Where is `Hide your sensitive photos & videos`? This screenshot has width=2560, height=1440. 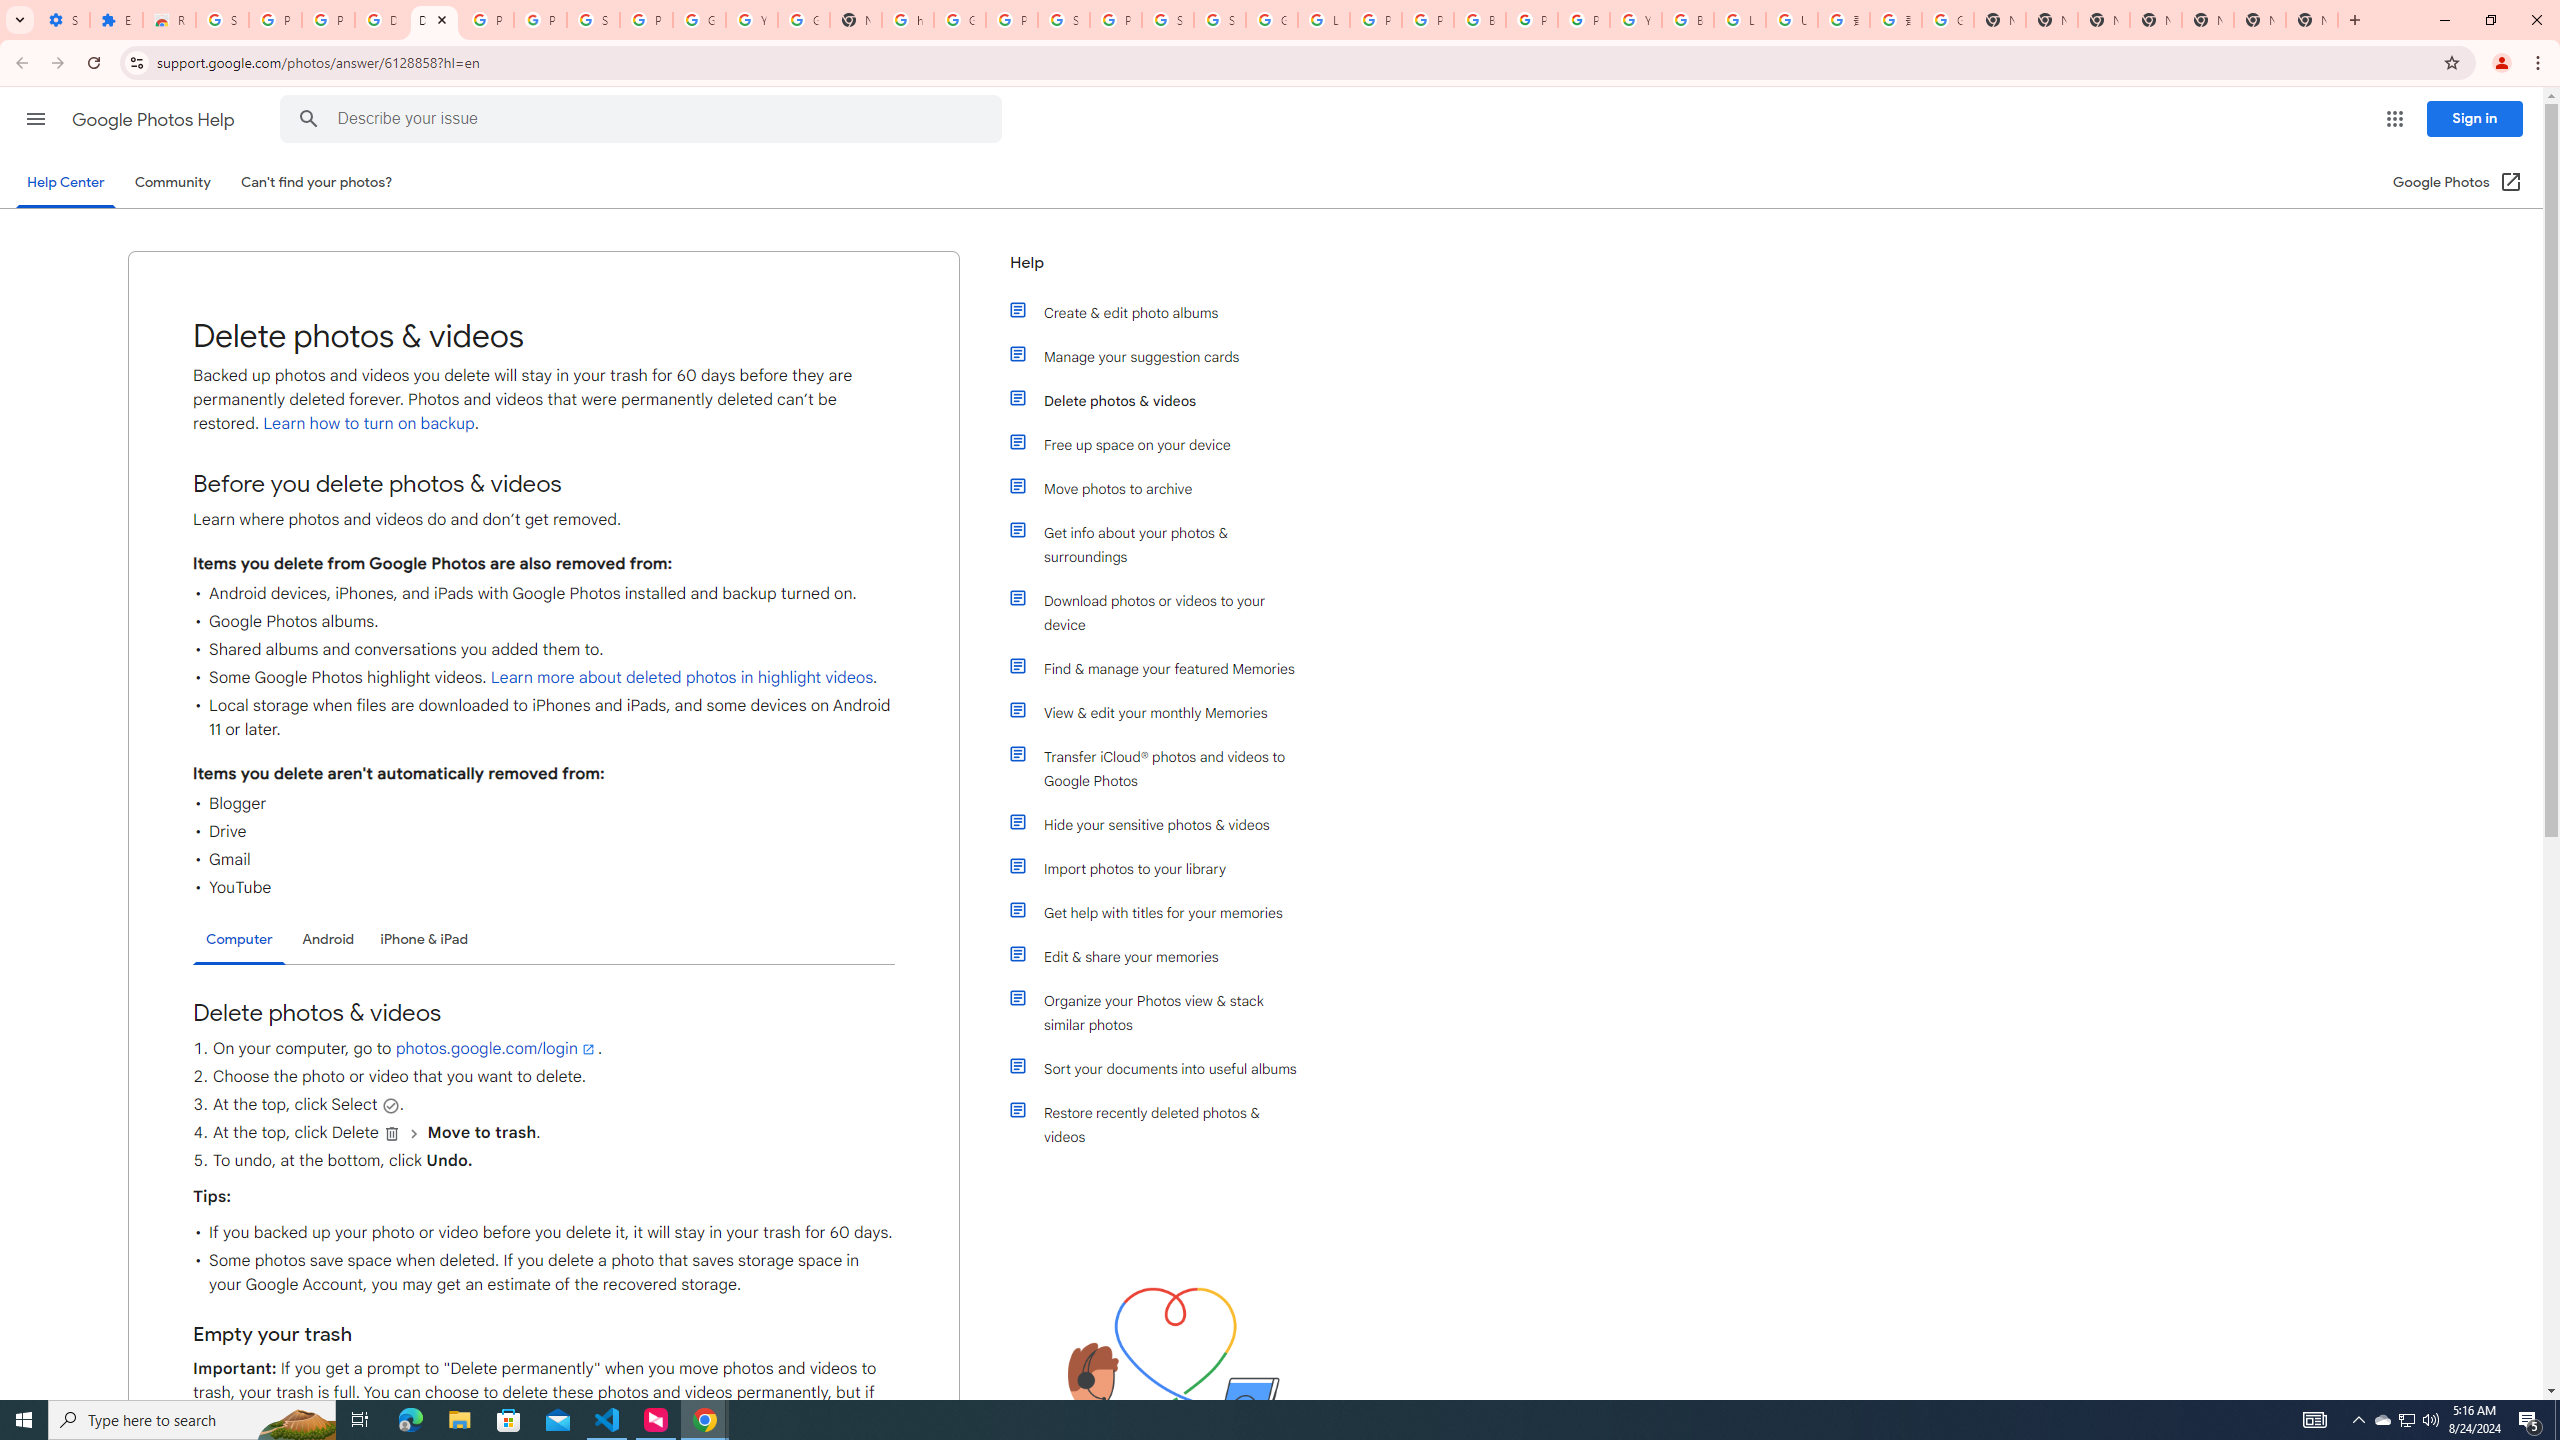
Hide your sensitive photos & videos is located at coordinates (1163, 824).